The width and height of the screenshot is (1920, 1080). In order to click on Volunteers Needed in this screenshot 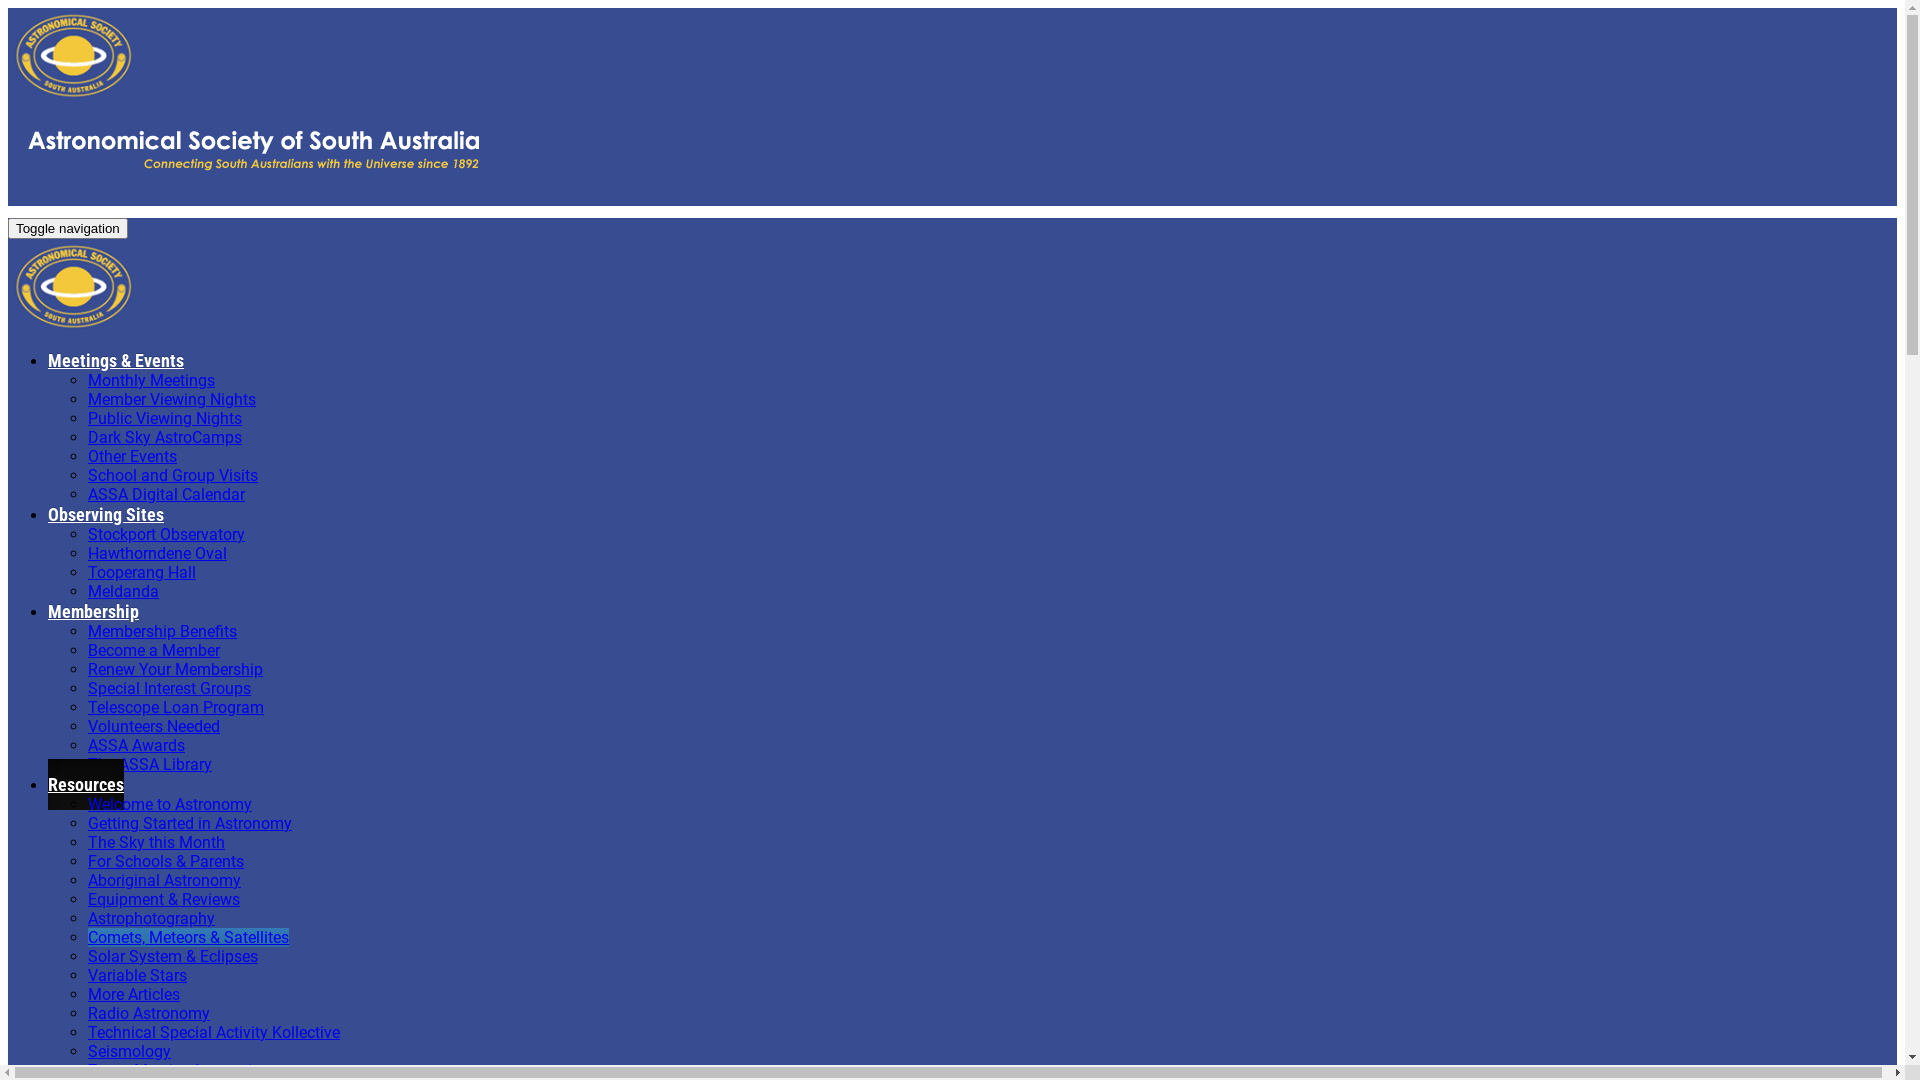, I will do `click(154, 726)`.